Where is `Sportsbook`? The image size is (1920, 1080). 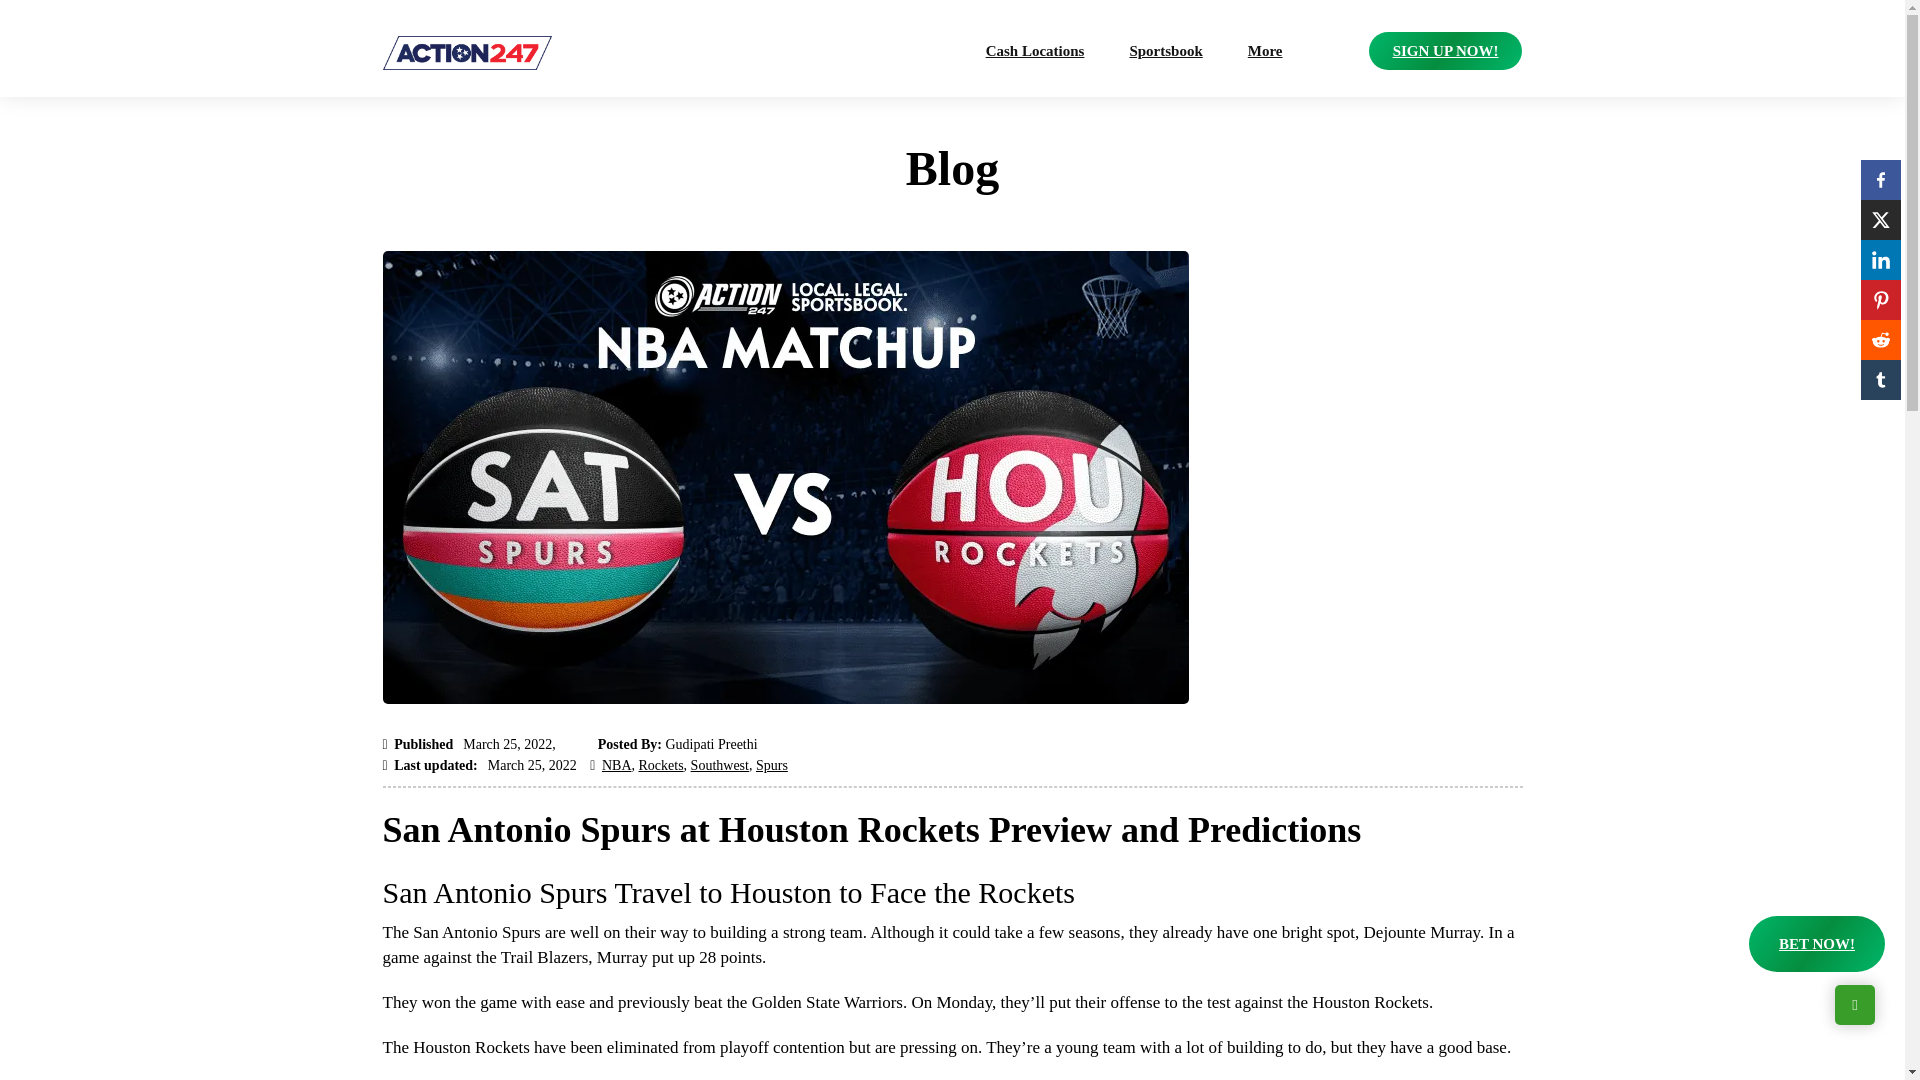
Sportsbook is located at coordinates (1165, 51).